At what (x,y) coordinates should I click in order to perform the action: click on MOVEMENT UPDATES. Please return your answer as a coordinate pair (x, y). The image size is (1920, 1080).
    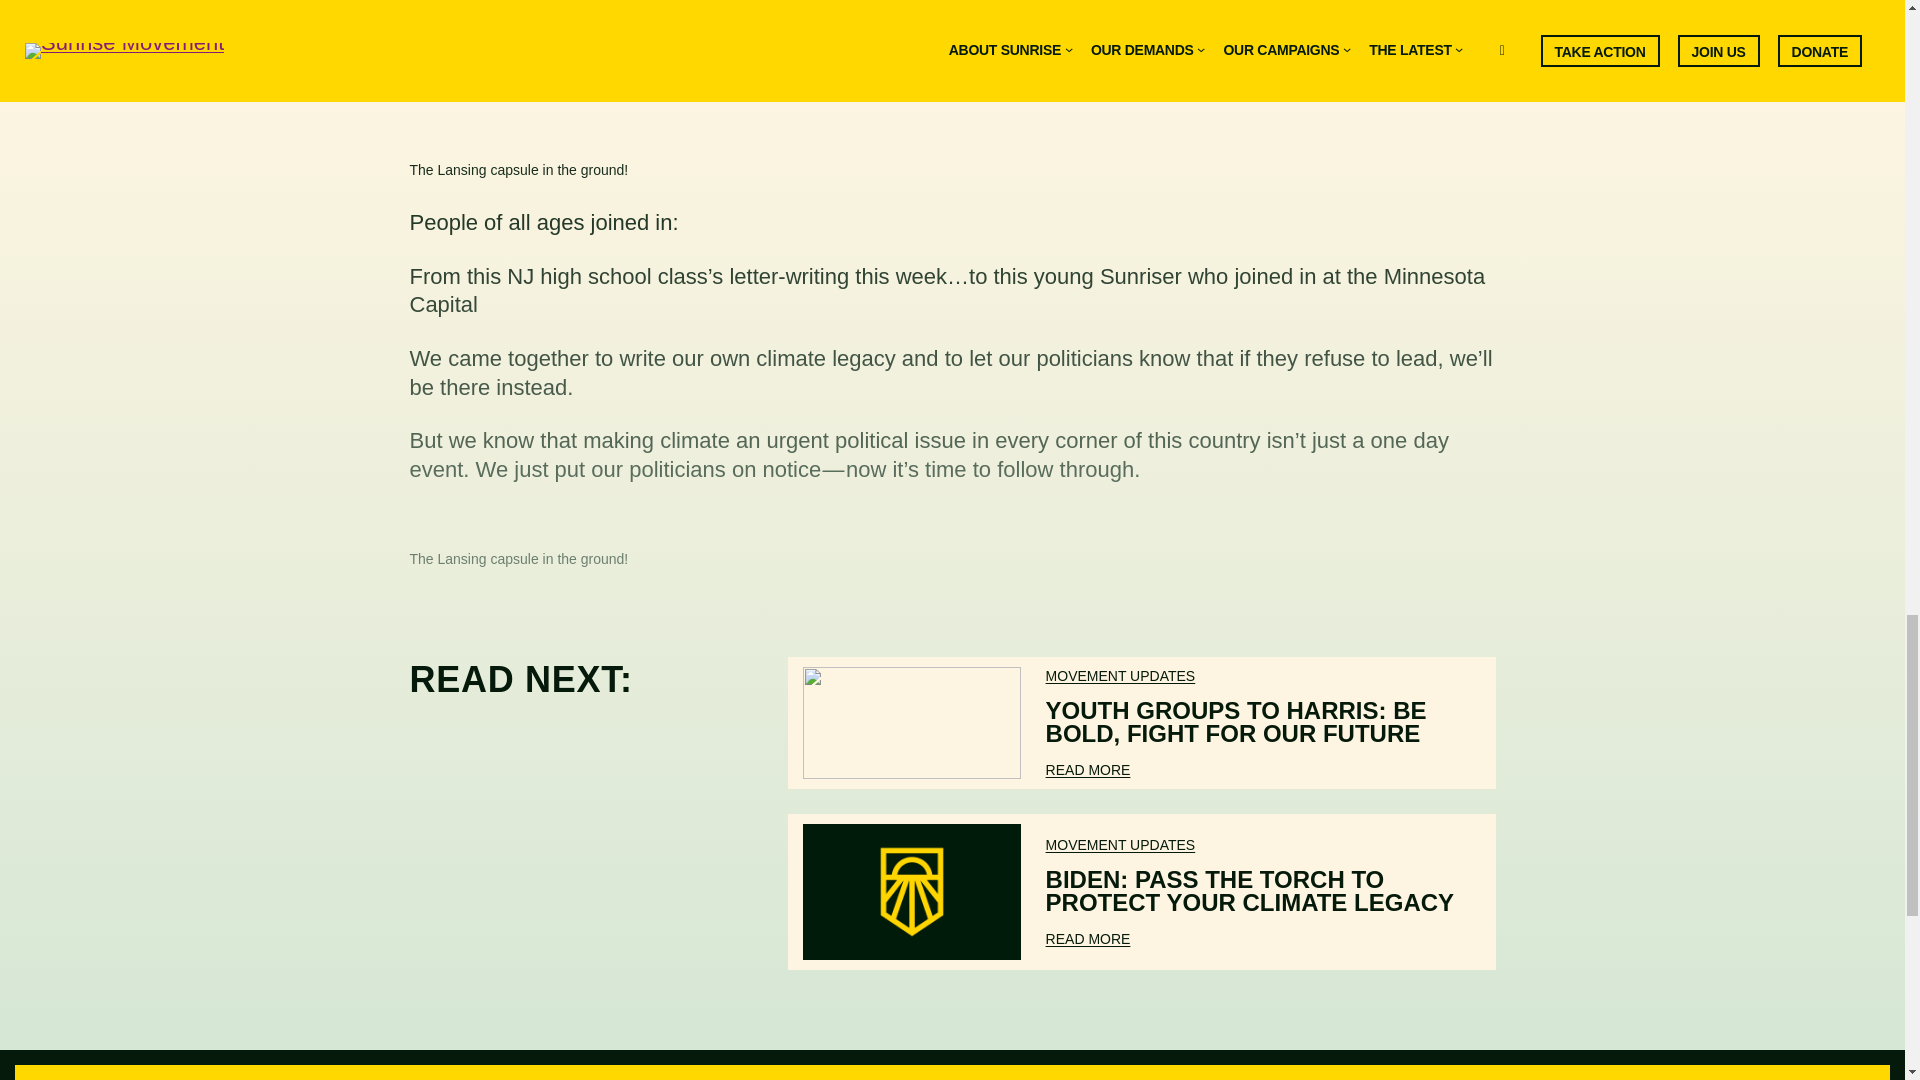
    Looking at the image, I should click on (1121, 845).